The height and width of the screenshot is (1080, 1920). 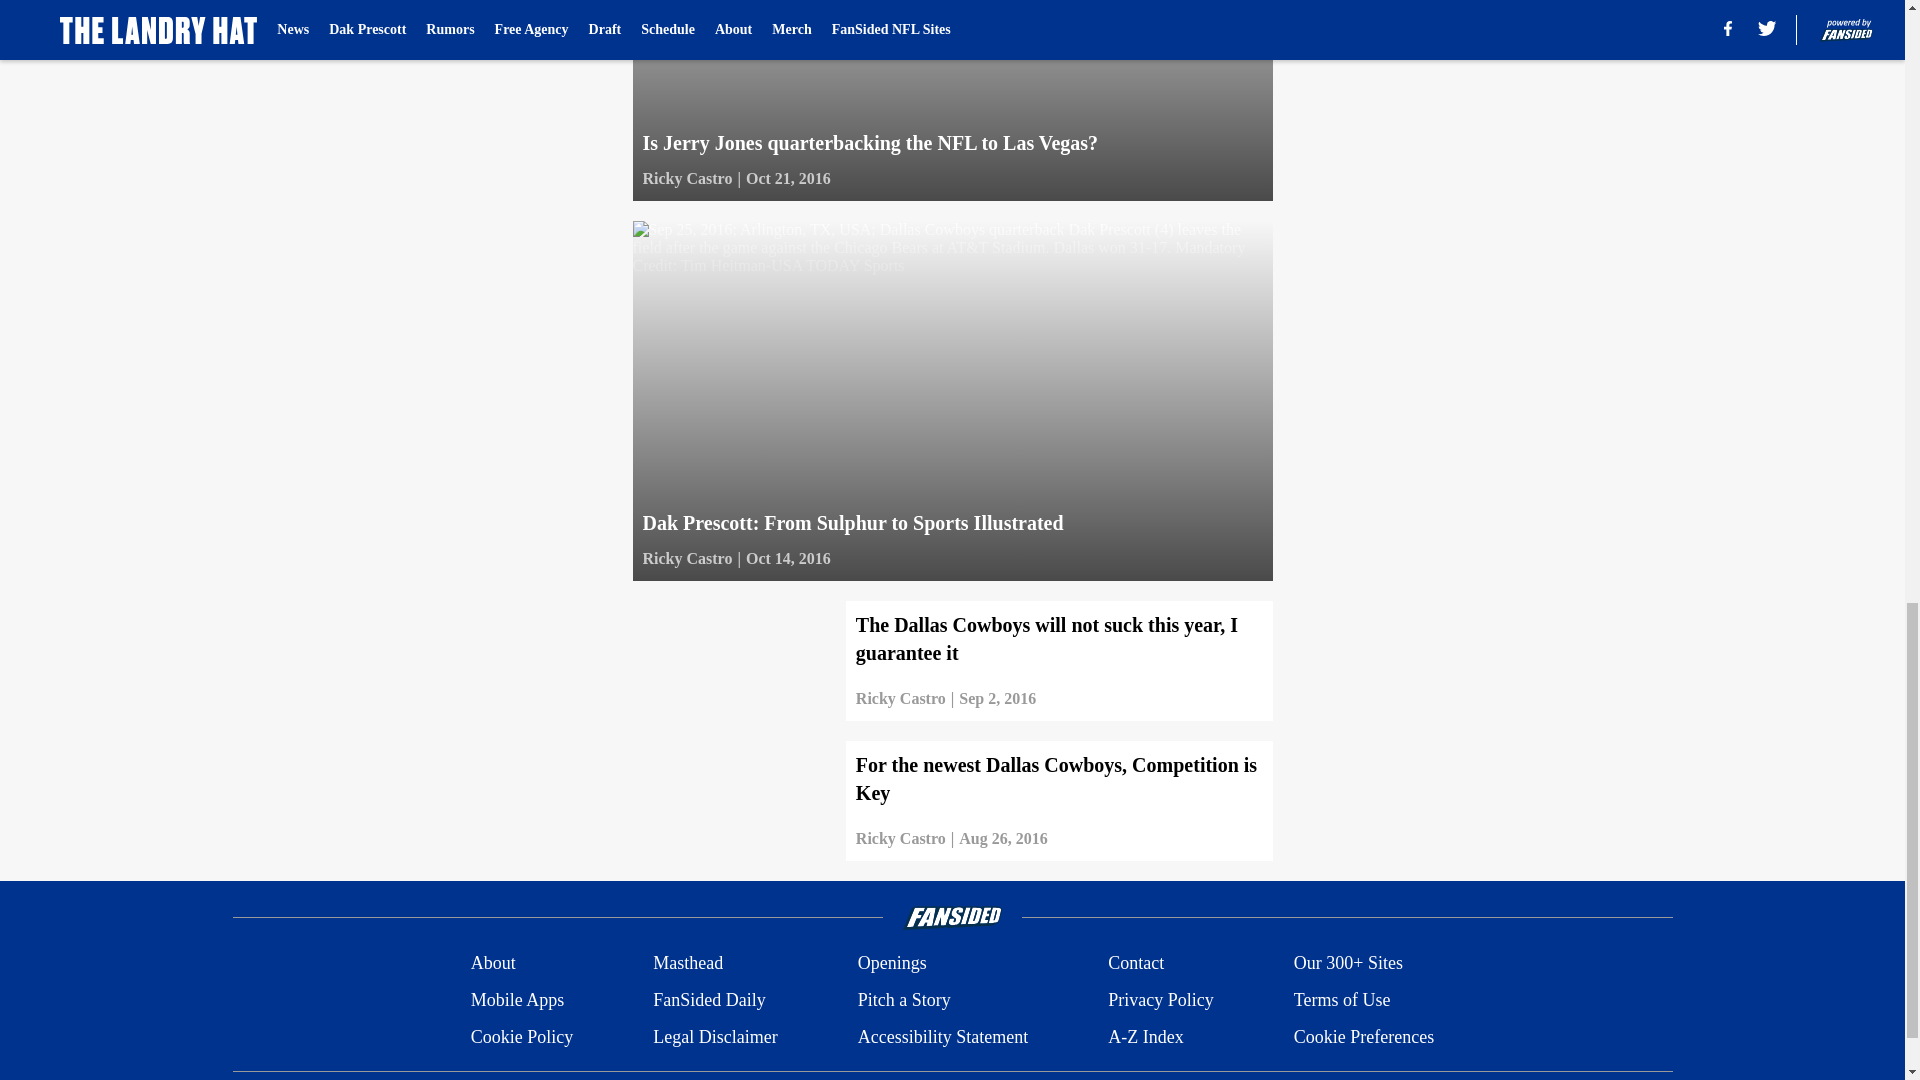 What do you see at coordinates (688, 964) in the screenshot?
I see `Masthead` at bounding box center [688, 964].